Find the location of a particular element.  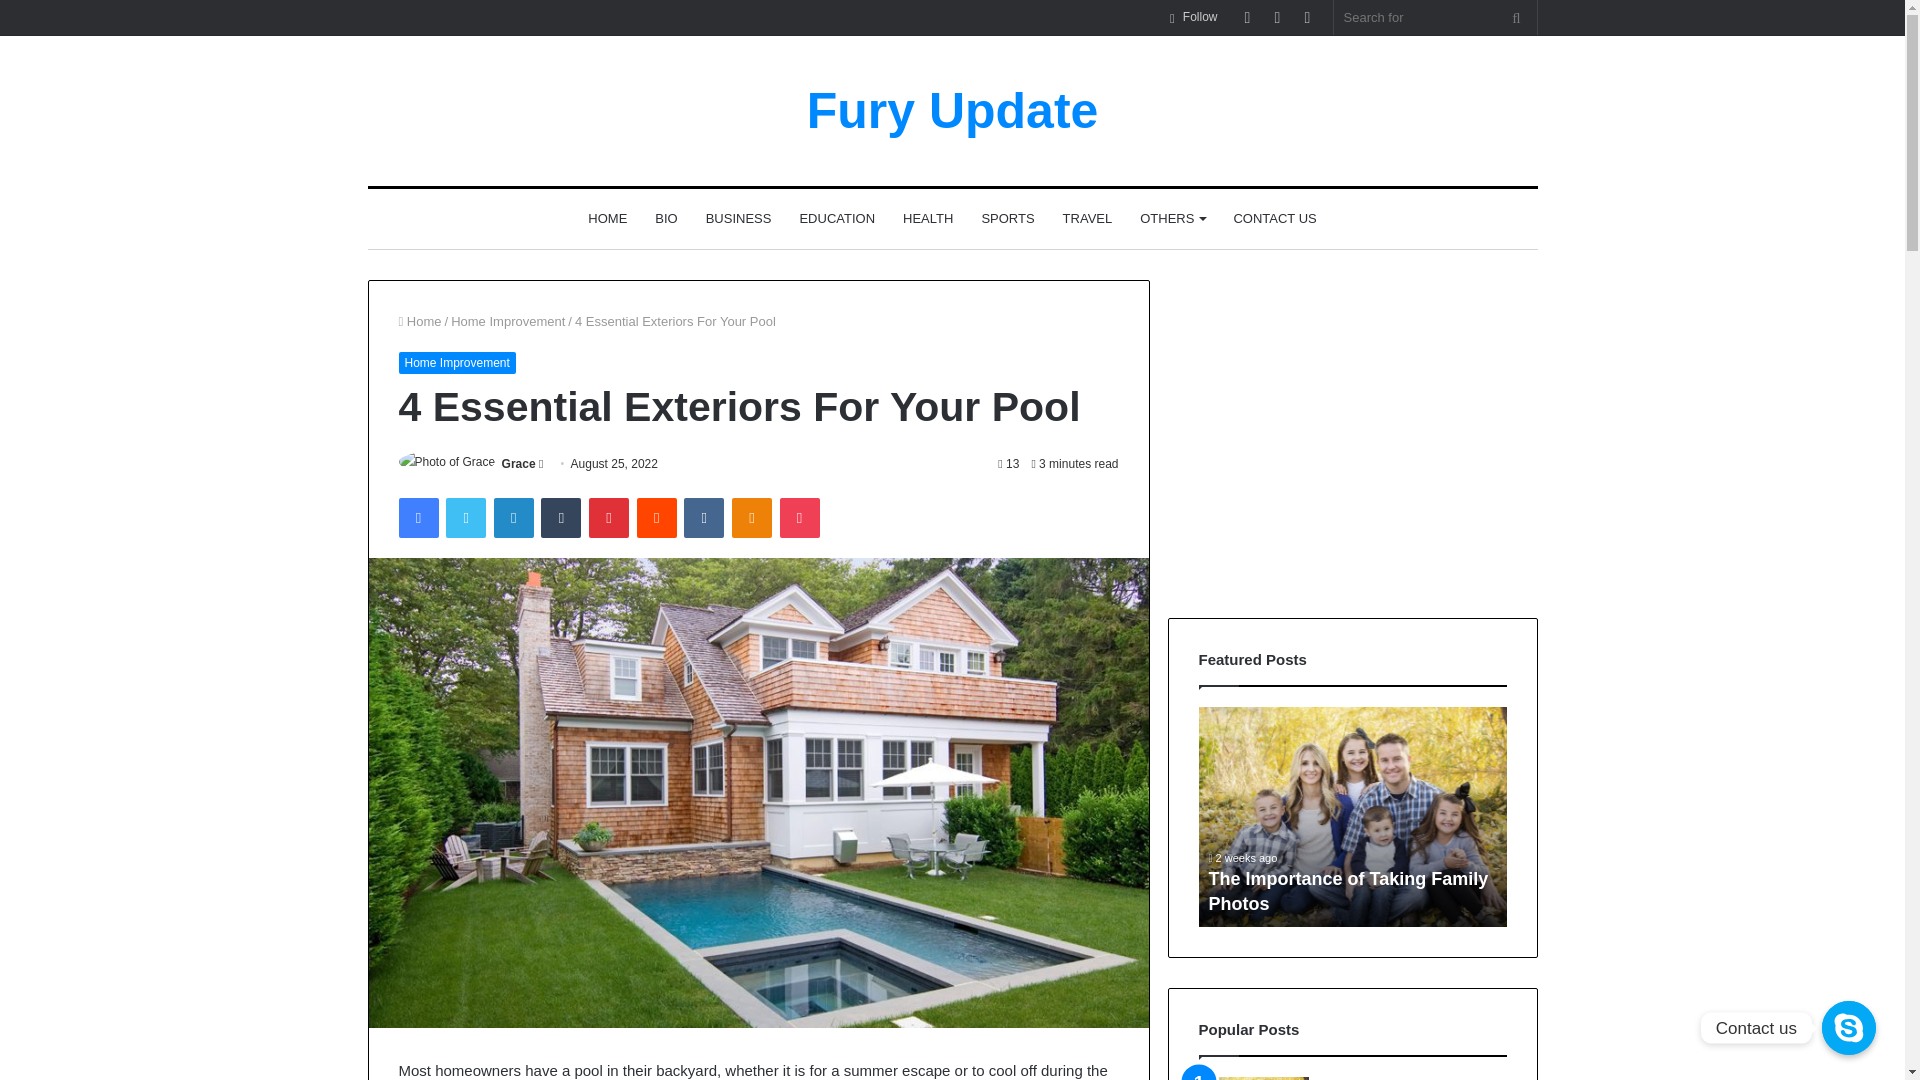

BUSINESS is located at coordinates (738, 219).